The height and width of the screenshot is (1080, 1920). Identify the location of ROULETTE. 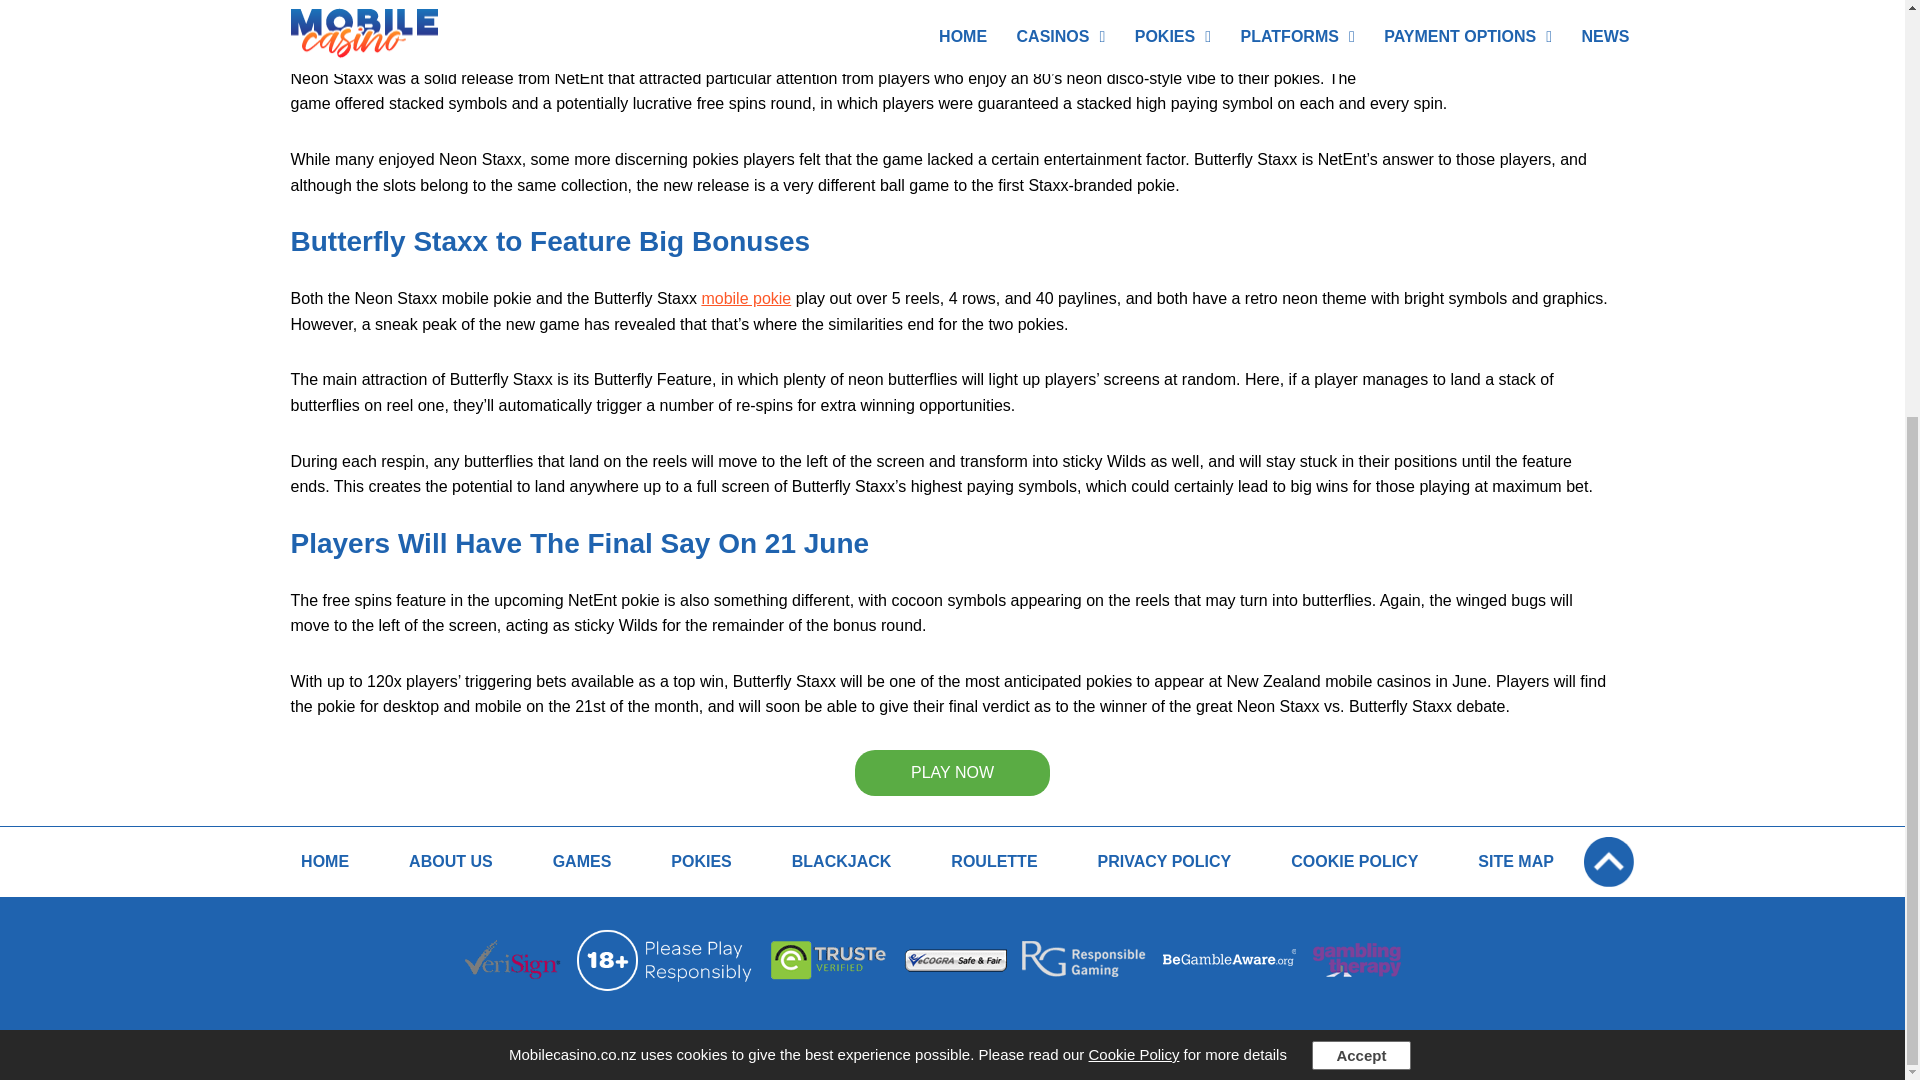
(993, 862).